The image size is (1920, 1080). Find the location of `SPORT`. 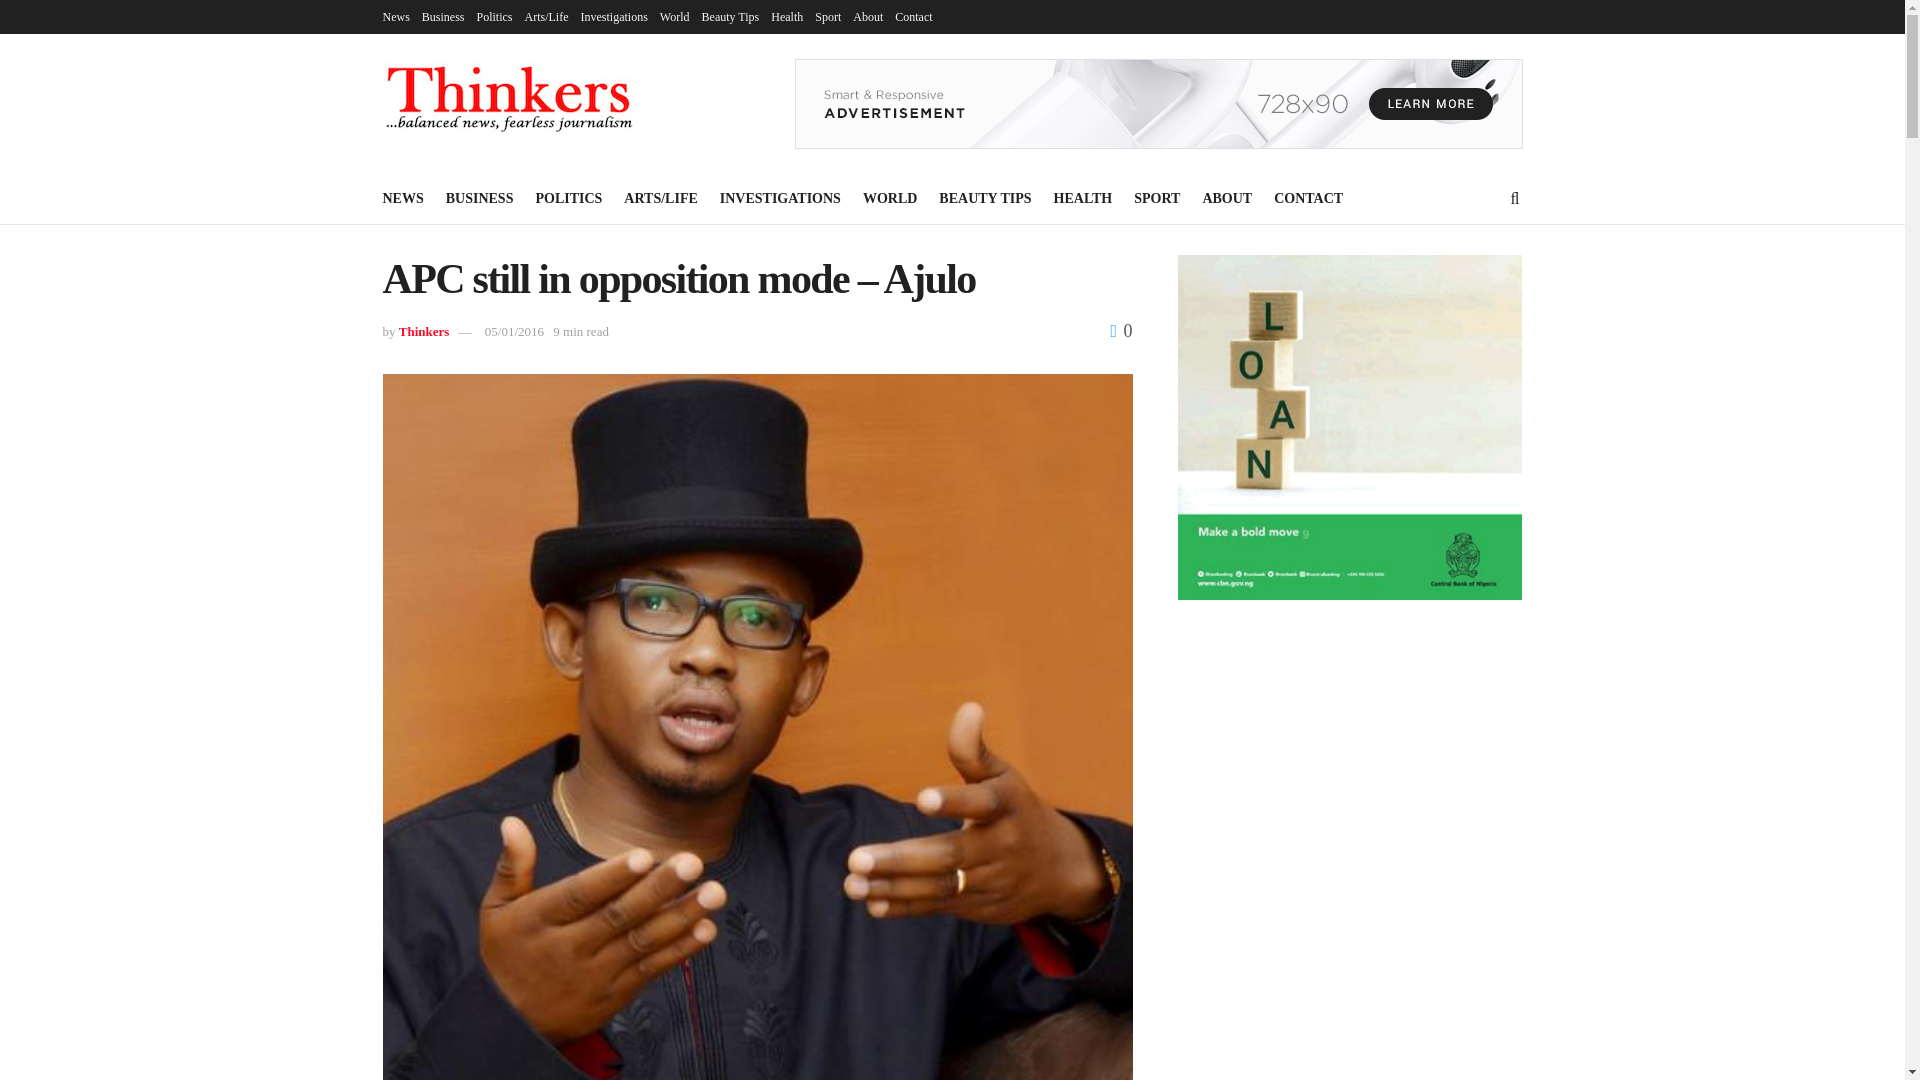

SPORT is located at coordinates (1157, 198).